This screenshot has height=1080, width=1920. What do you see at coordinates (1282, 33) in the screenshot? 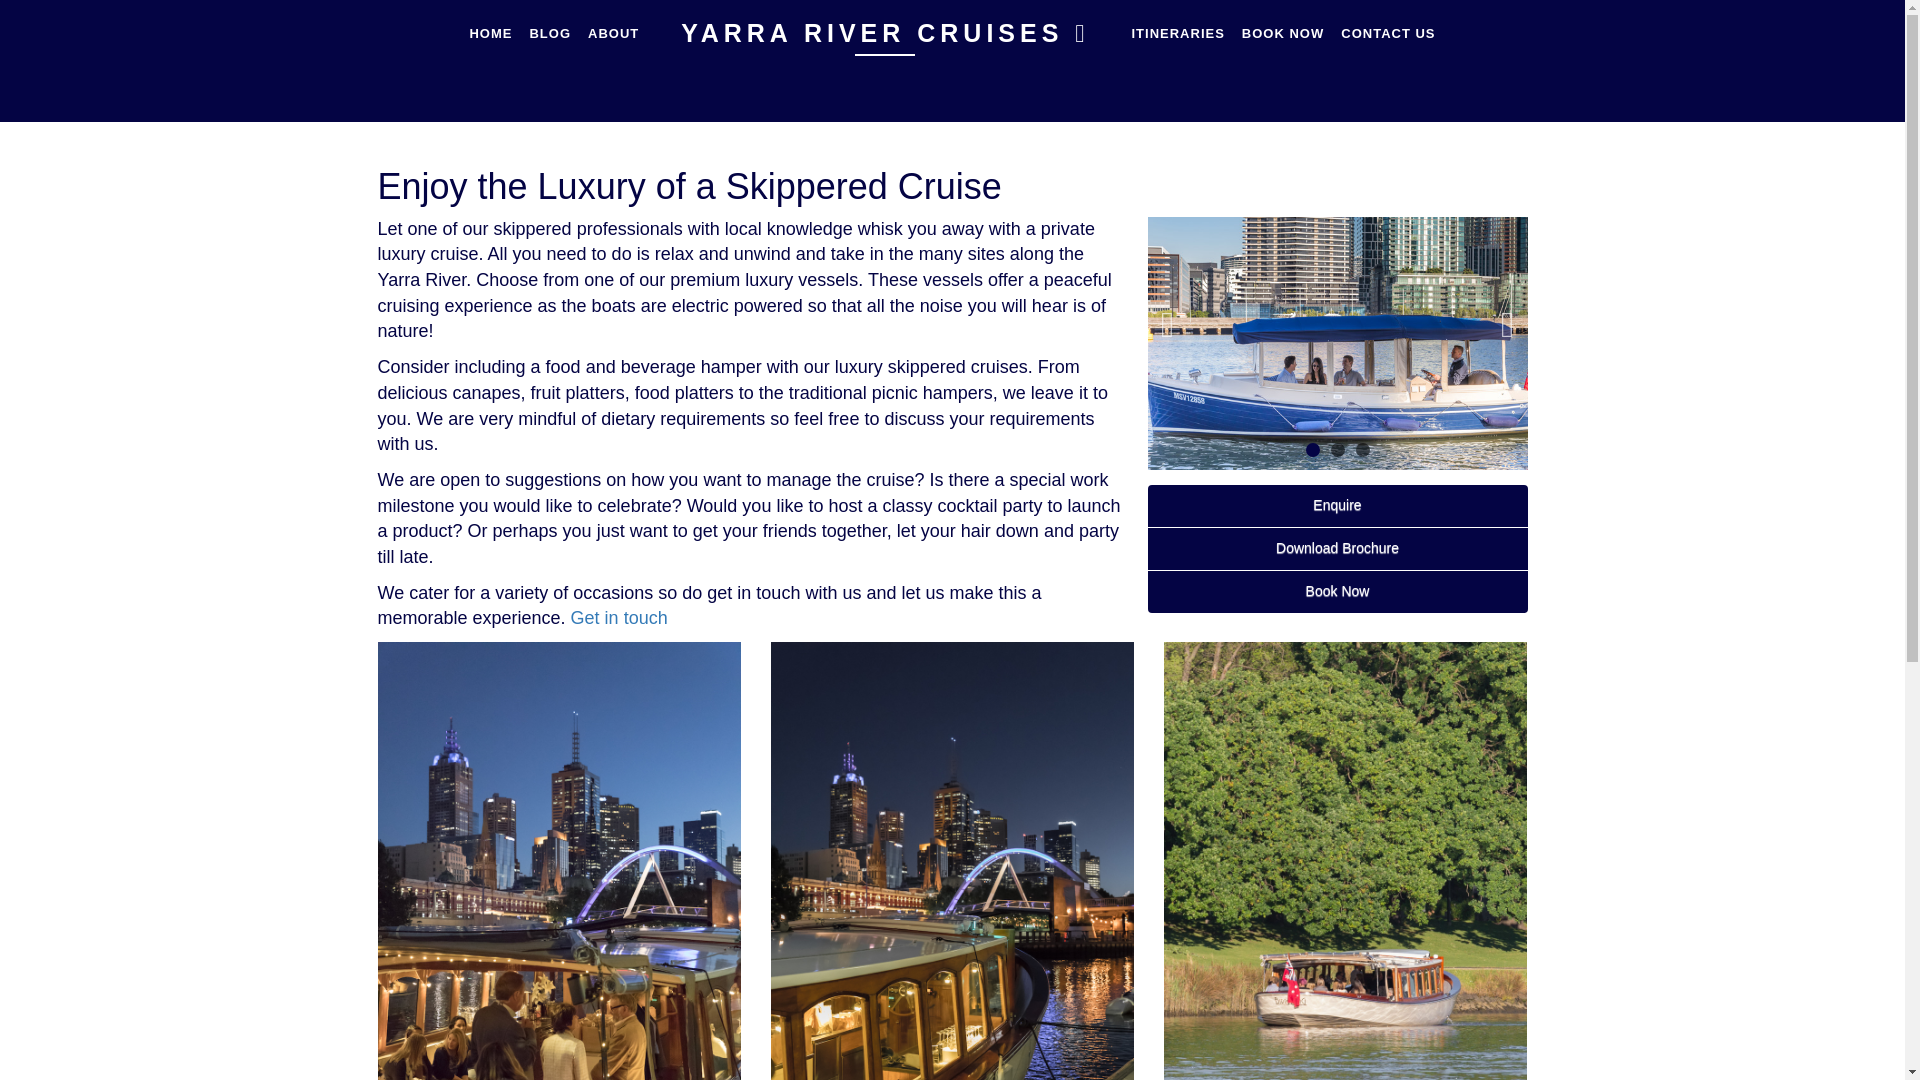
I see `BOOK NOW` at bounding box center [1282, 33].